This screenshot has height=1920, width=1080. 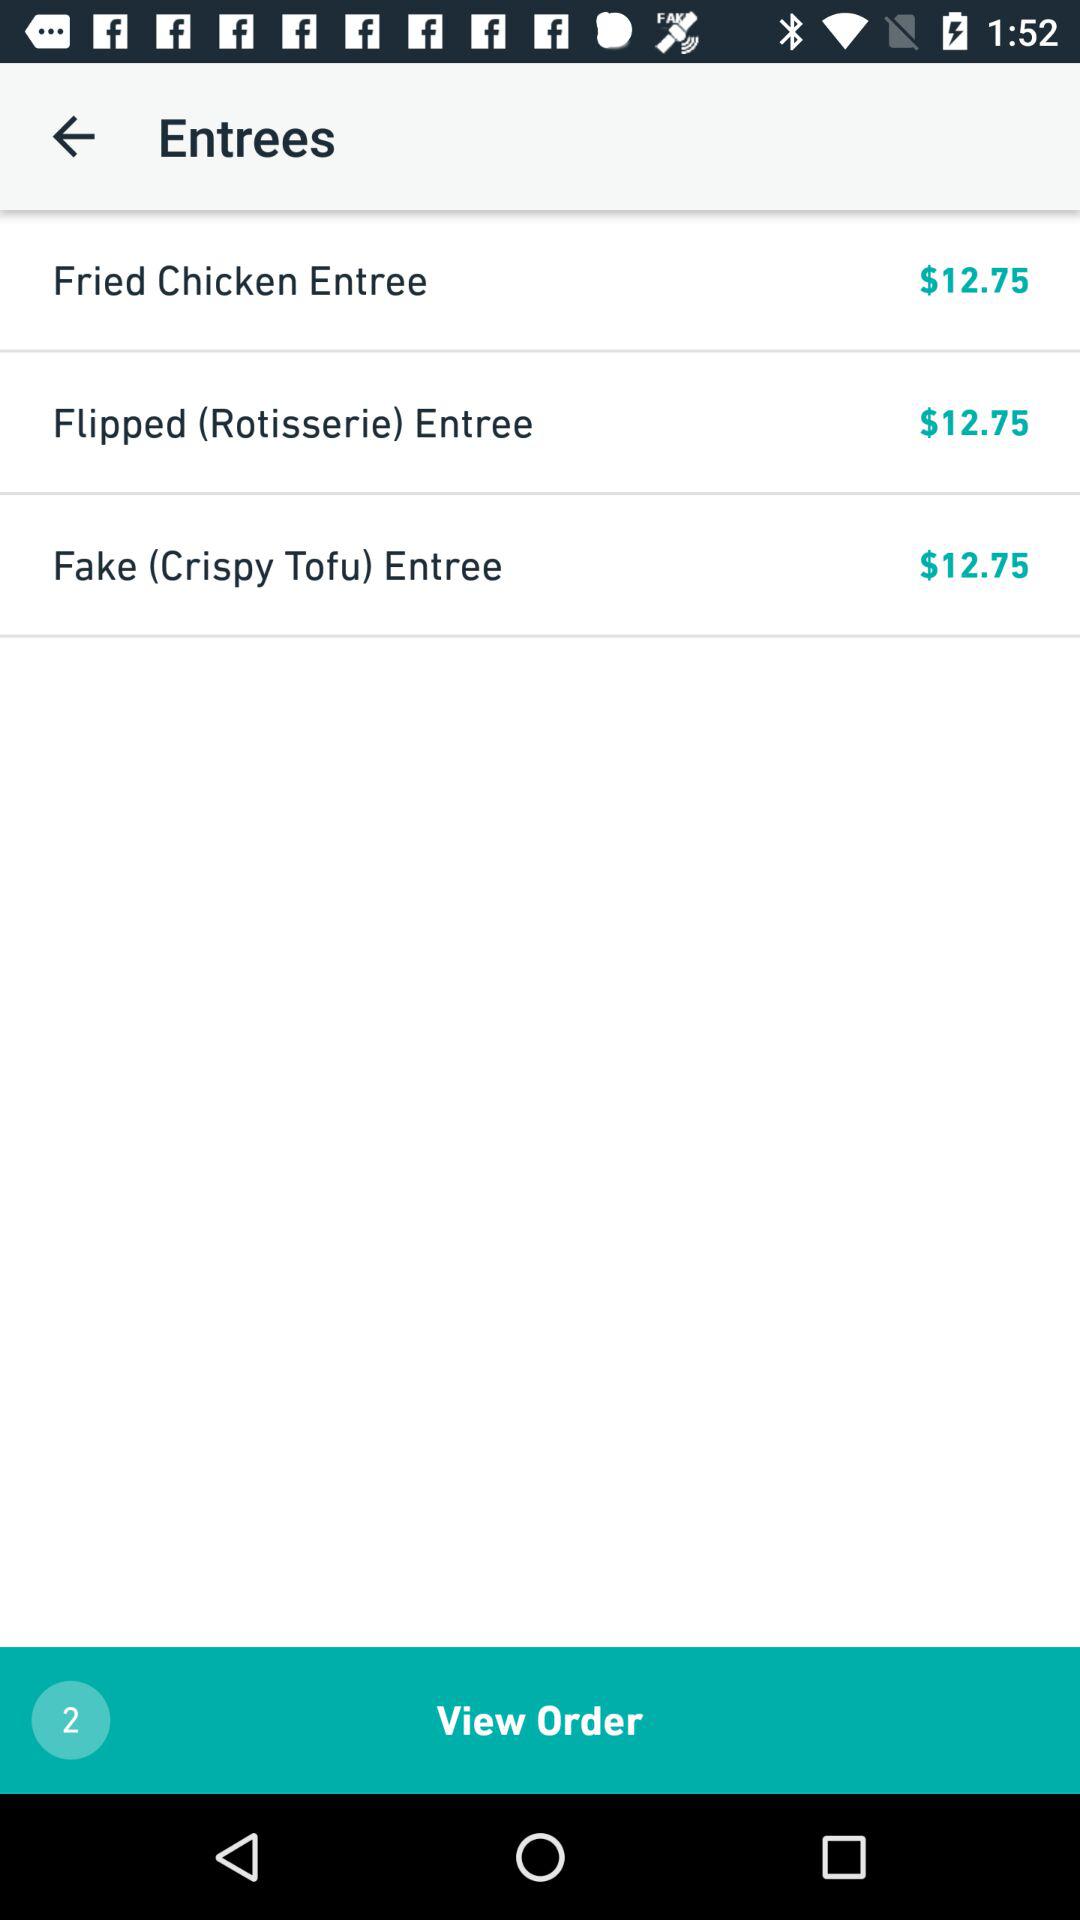 What do you see at coordinates (73, 136) in the screenshot?
I see `click icon above the fried chicken entree icon` at bounding box center [73, 136].